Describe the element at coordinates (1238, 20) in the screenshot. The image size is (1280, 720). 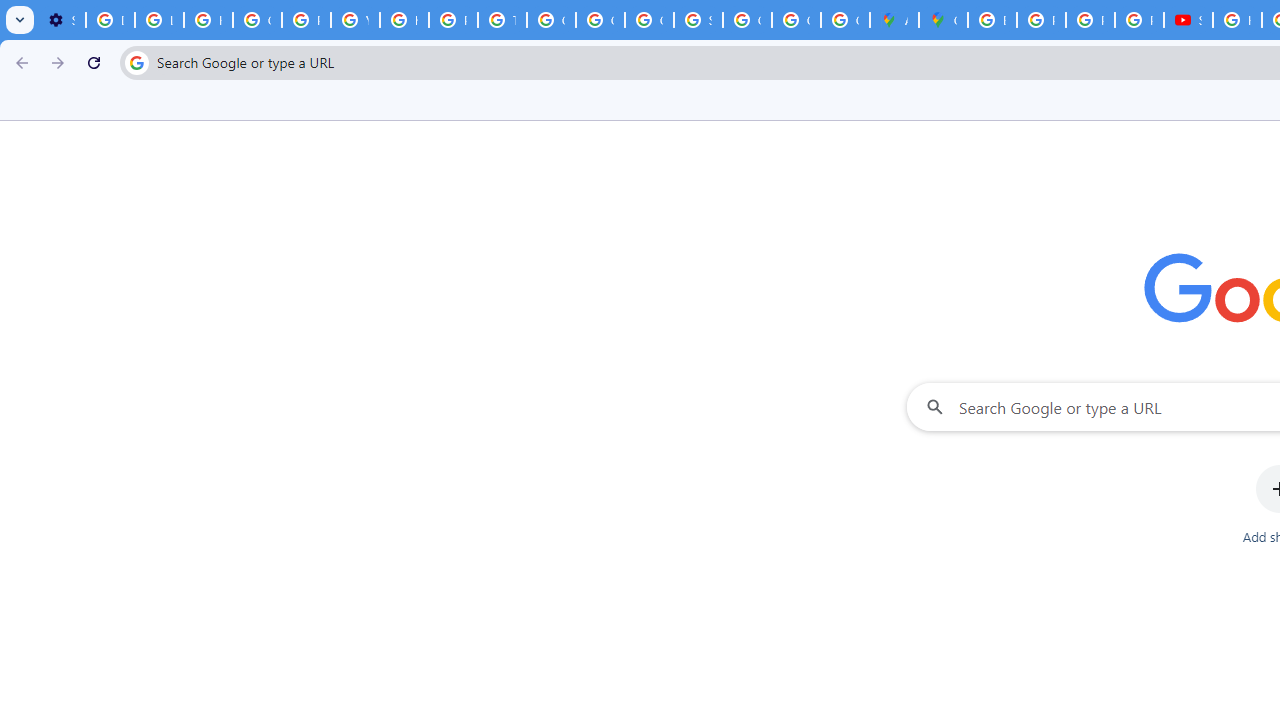
I see `How Chrome protects your passwords - Google Chrome Help` at that location.